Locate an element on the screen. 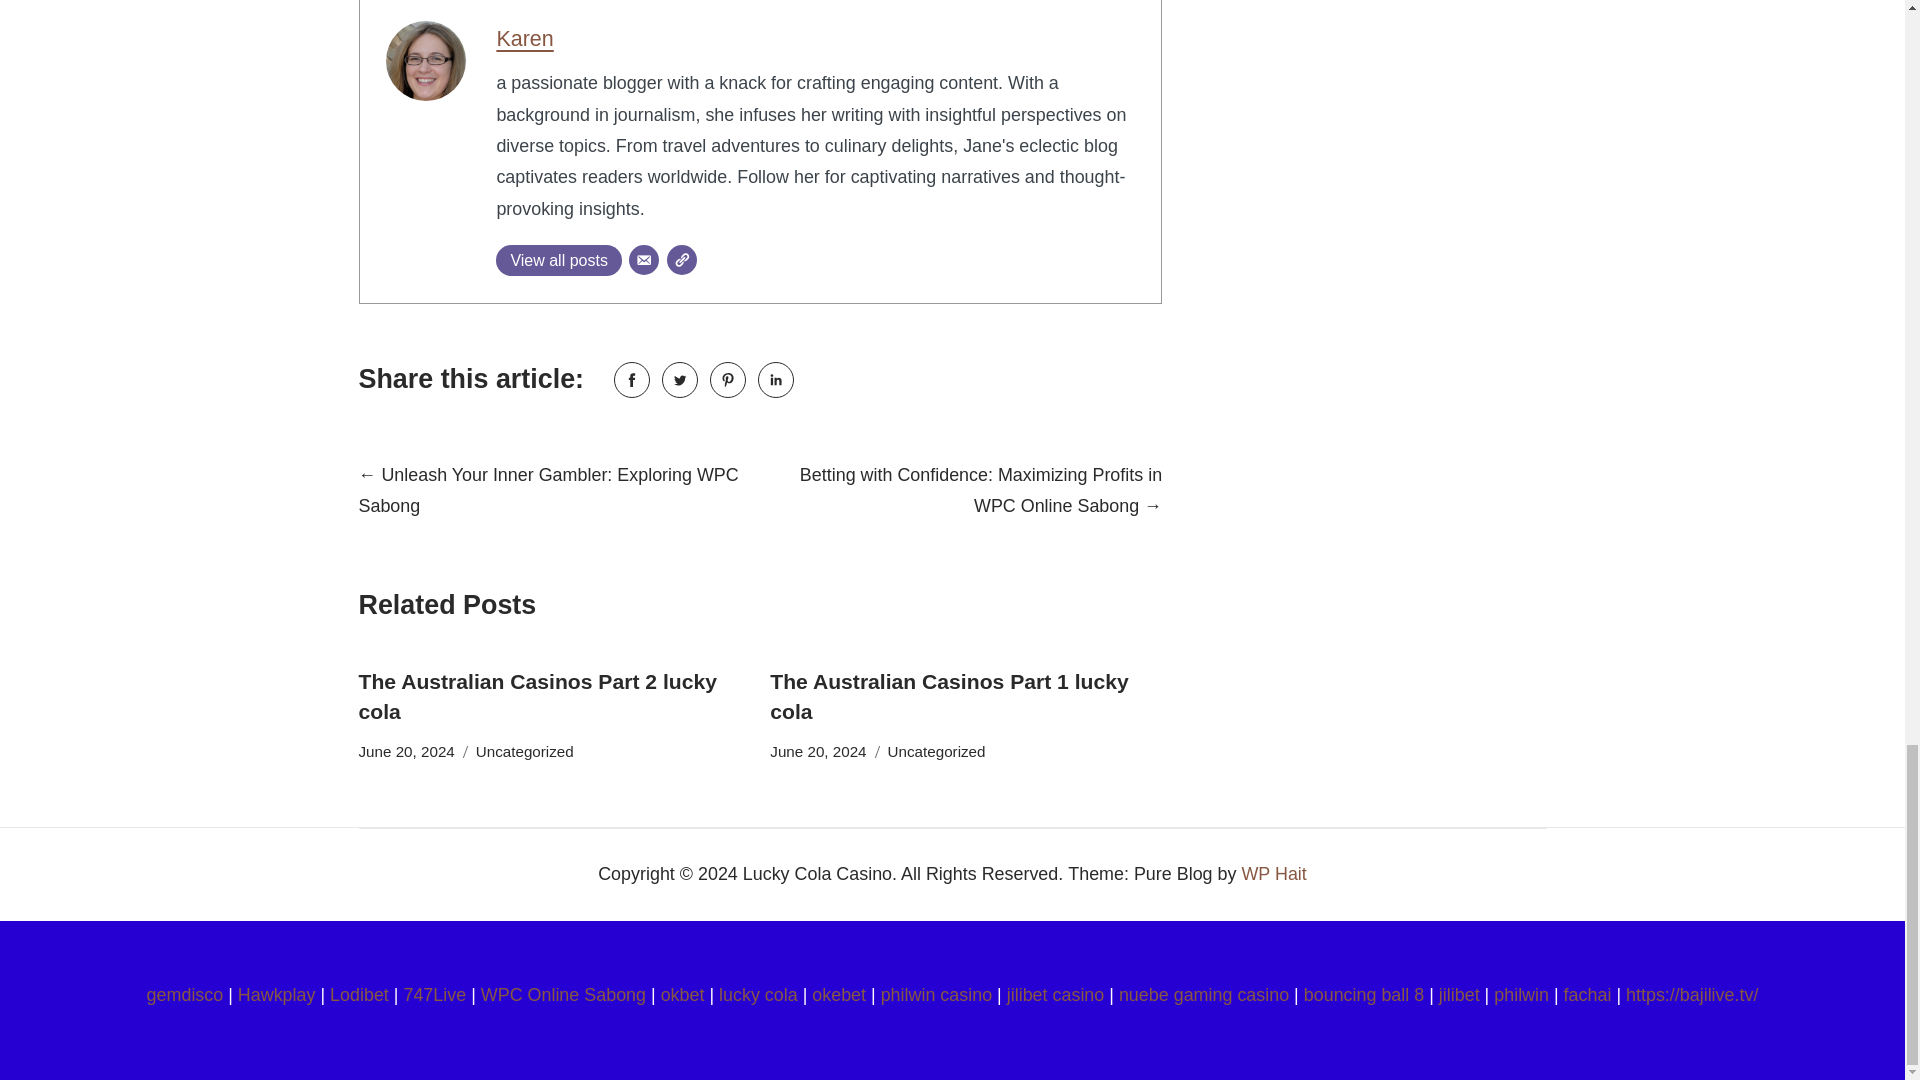  View all posts is located at coordinates (558, 260).